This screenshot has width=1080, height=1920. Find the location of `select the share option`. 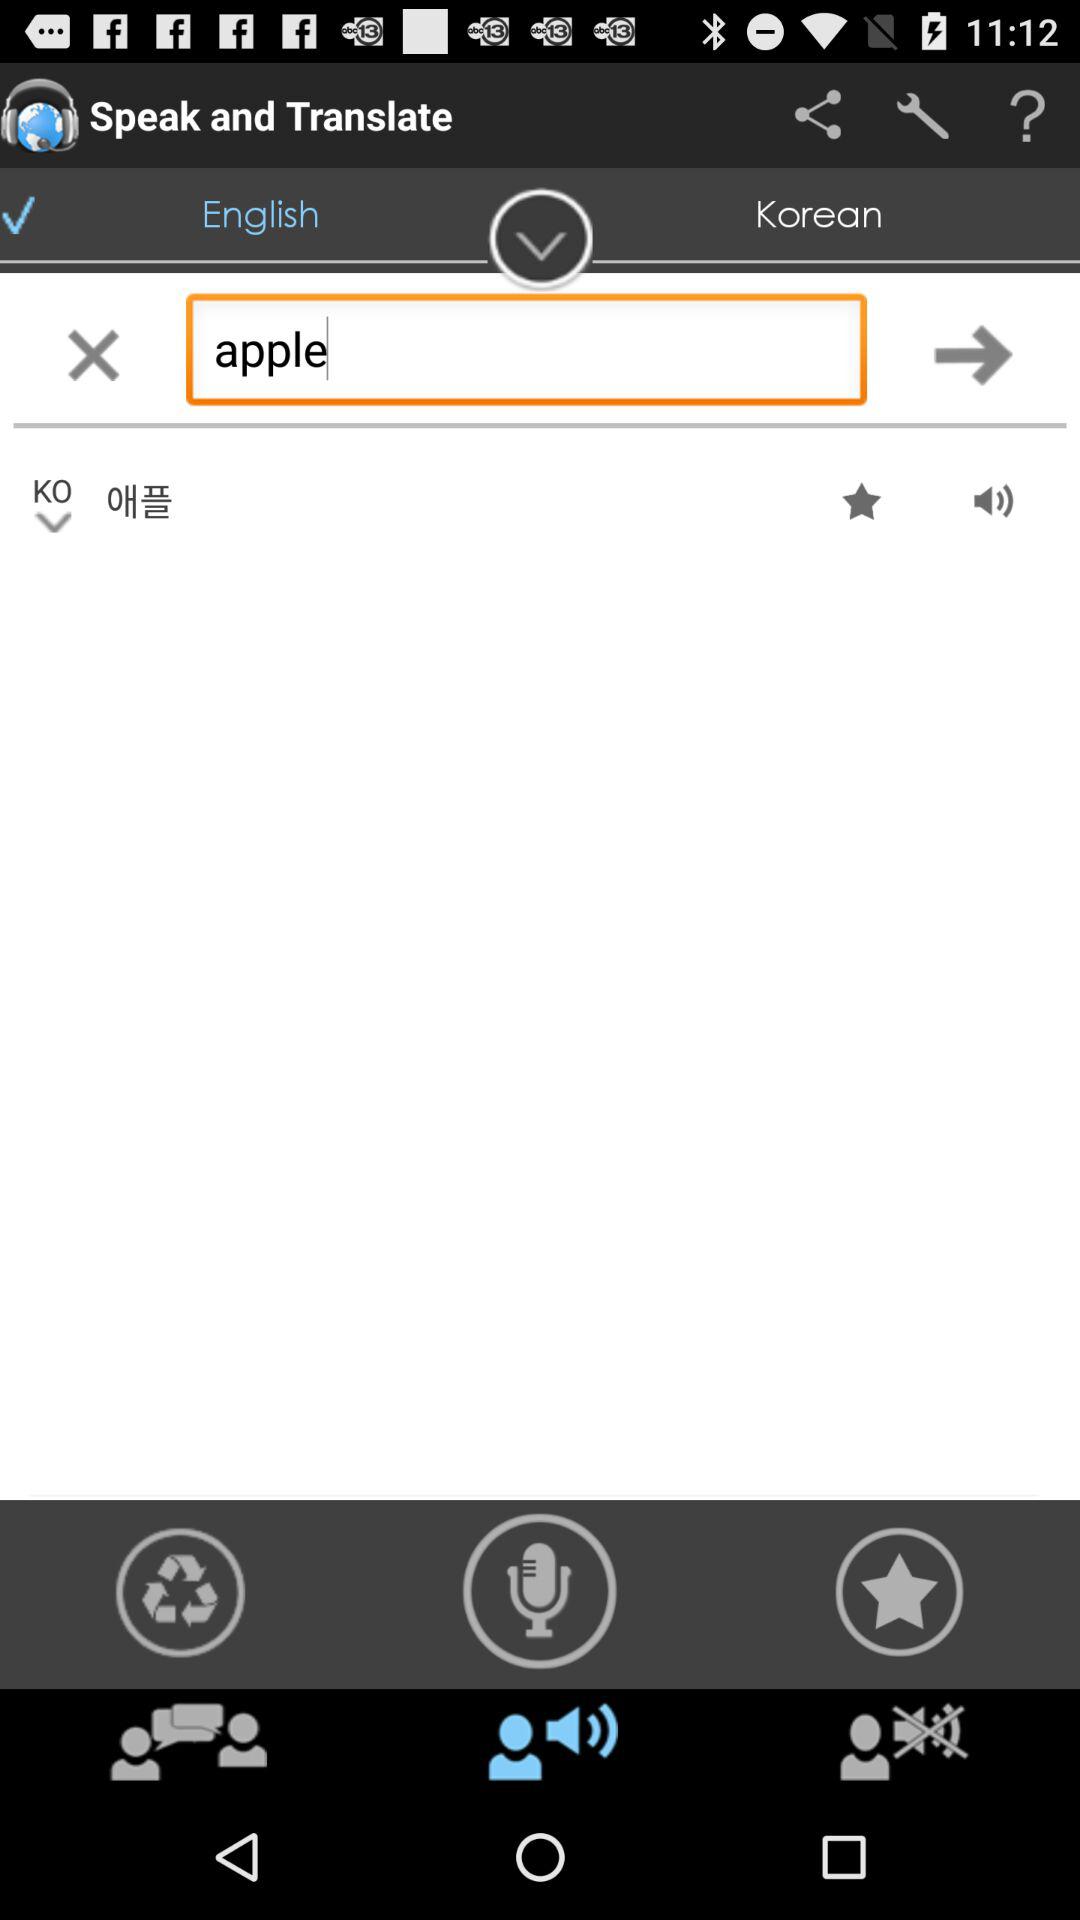

select the share option is located at coordinates (818, 116).